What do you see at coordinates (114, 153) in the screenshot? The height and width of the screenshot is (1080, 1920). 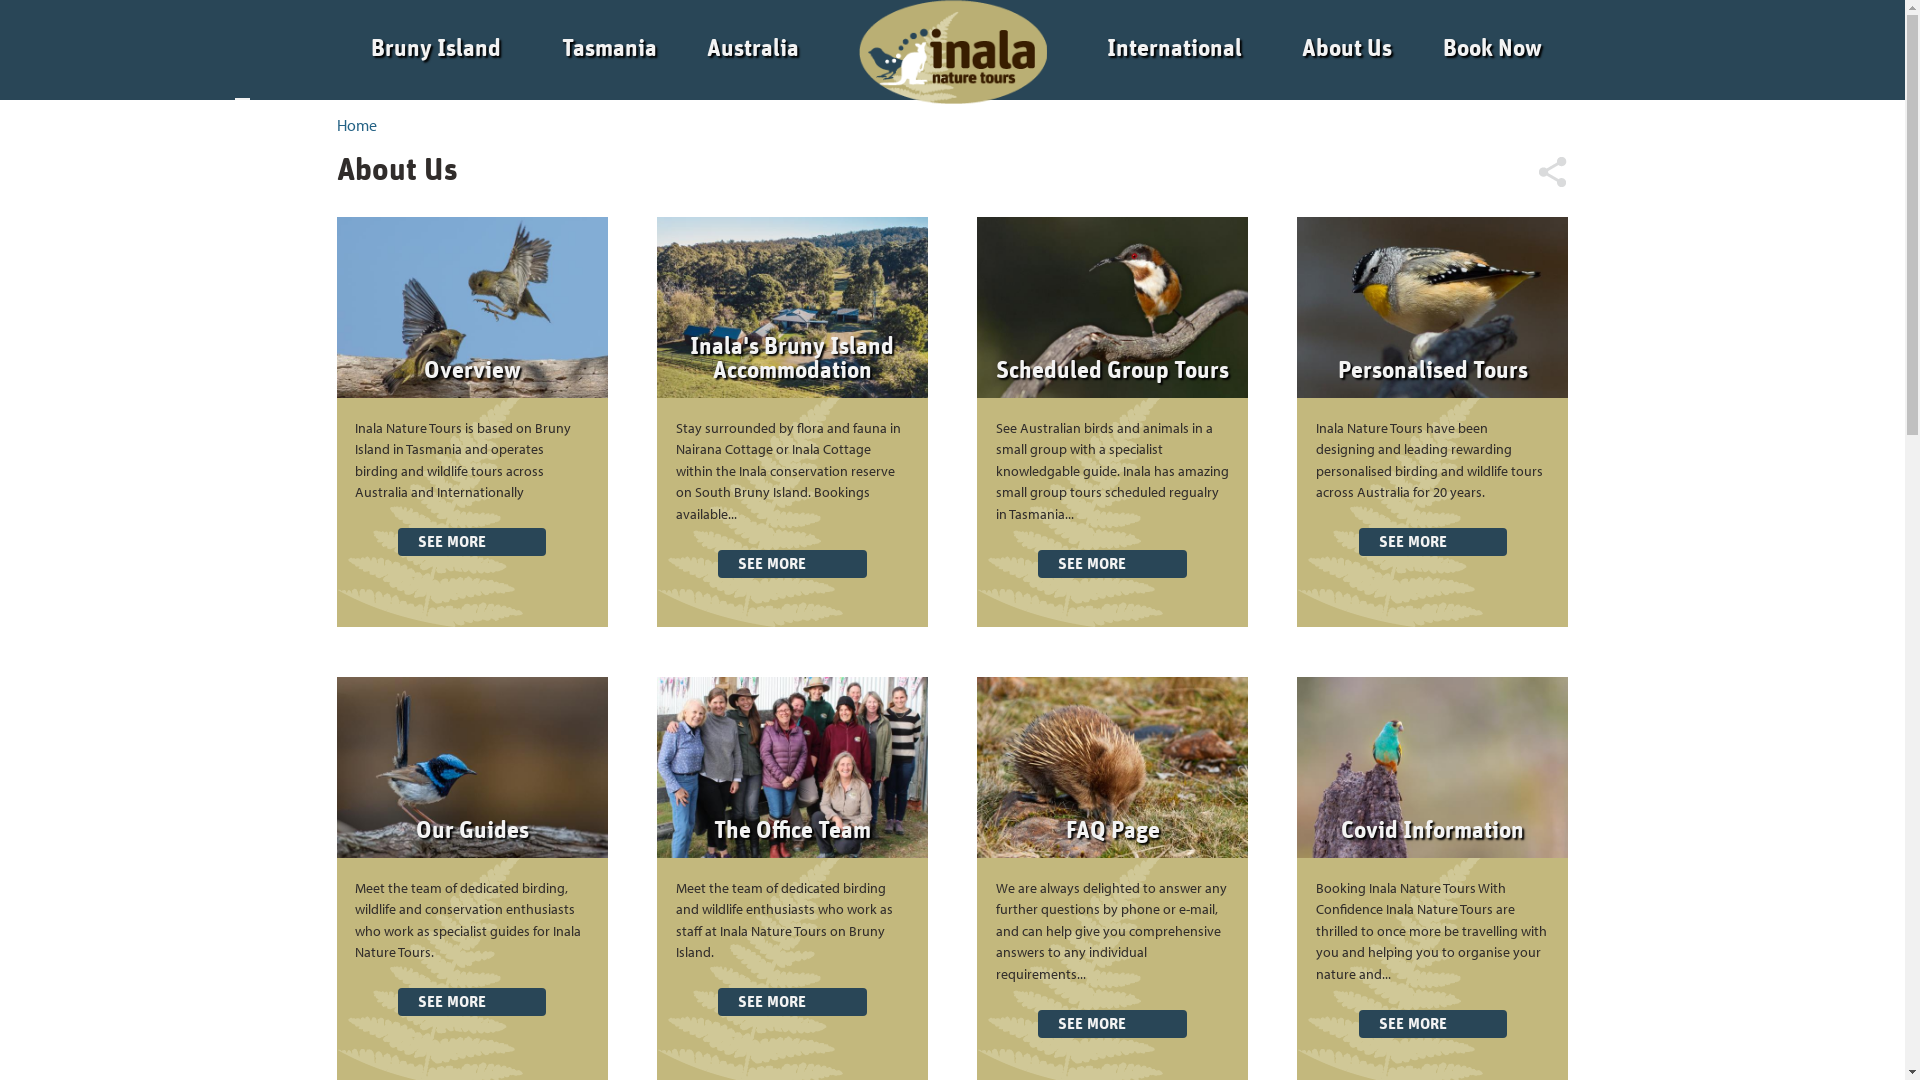 I see `Australia` at bounding box center [114, 153].